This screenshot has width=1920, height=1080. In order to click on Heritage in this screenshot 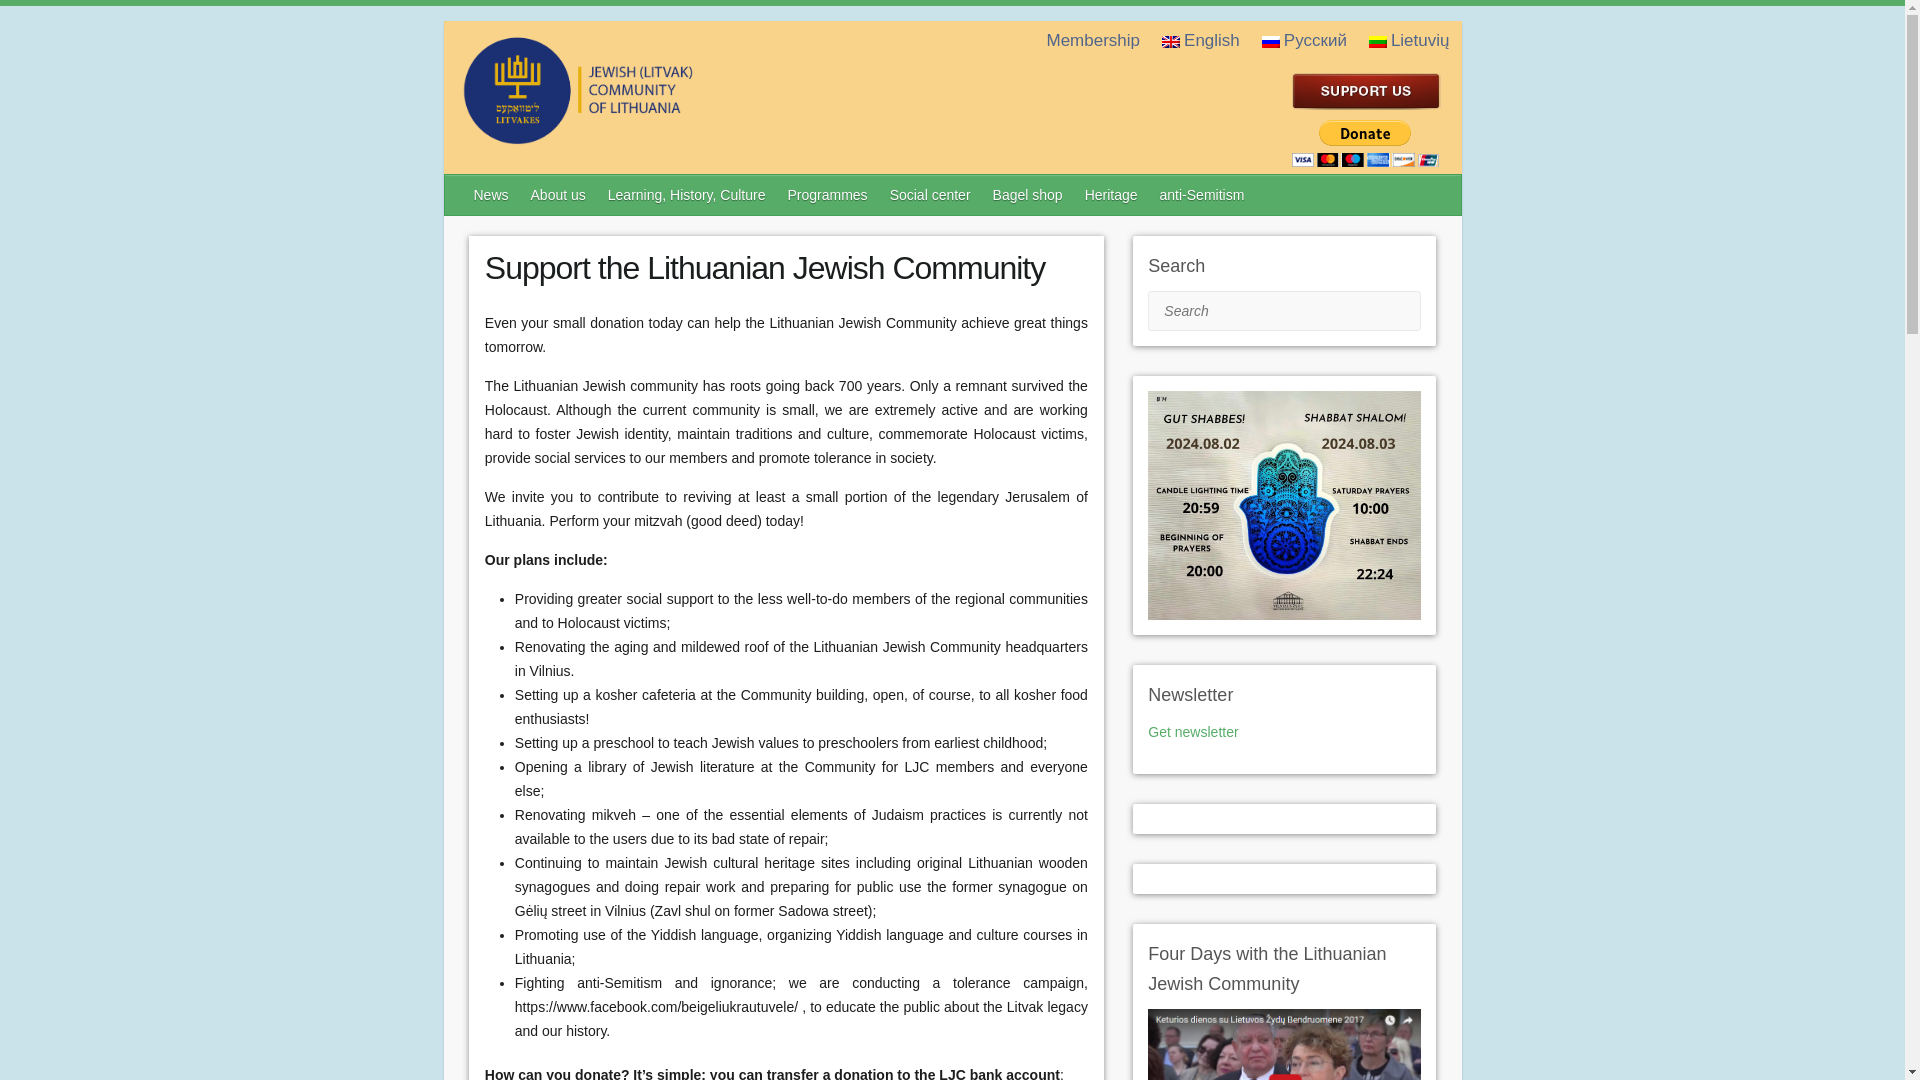, I will do `click(1112, 194)`.